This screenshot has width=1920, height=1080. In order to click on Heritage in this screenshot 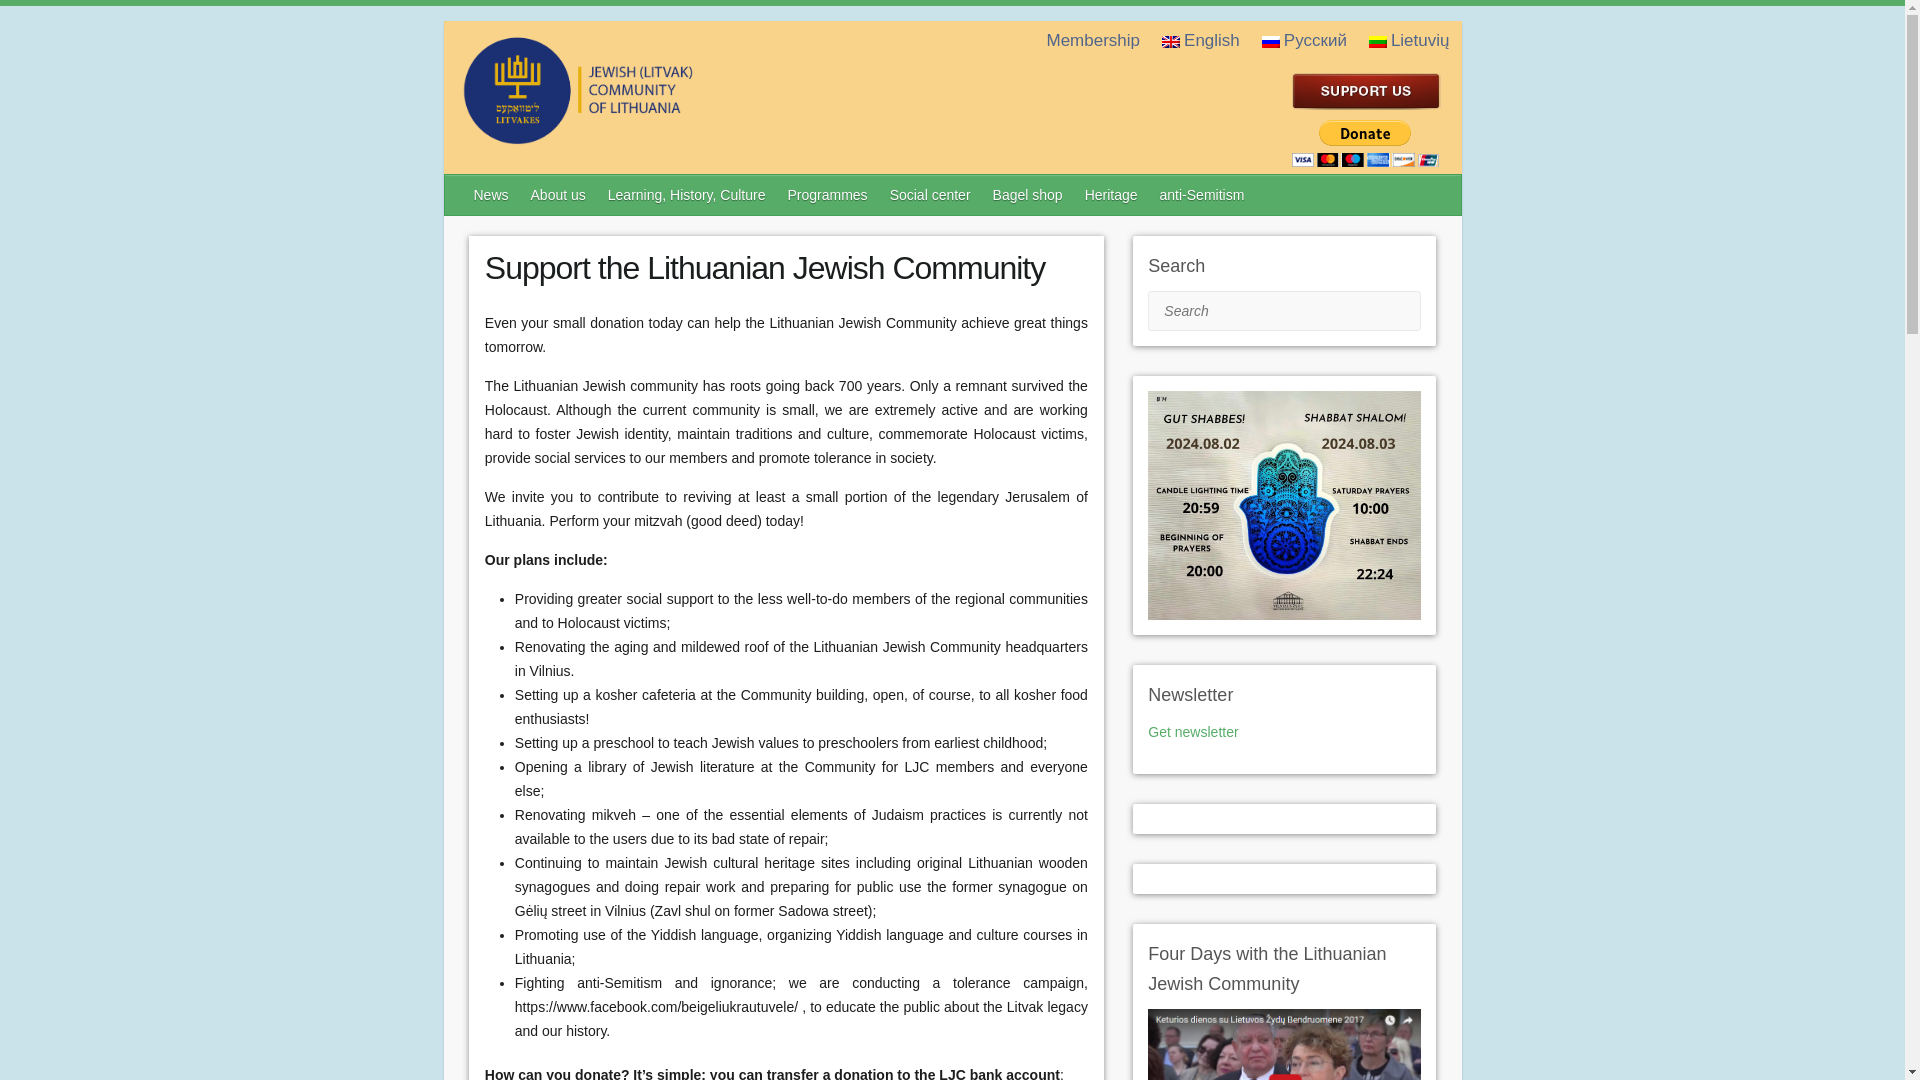, I will do `click(1112, 194)`.